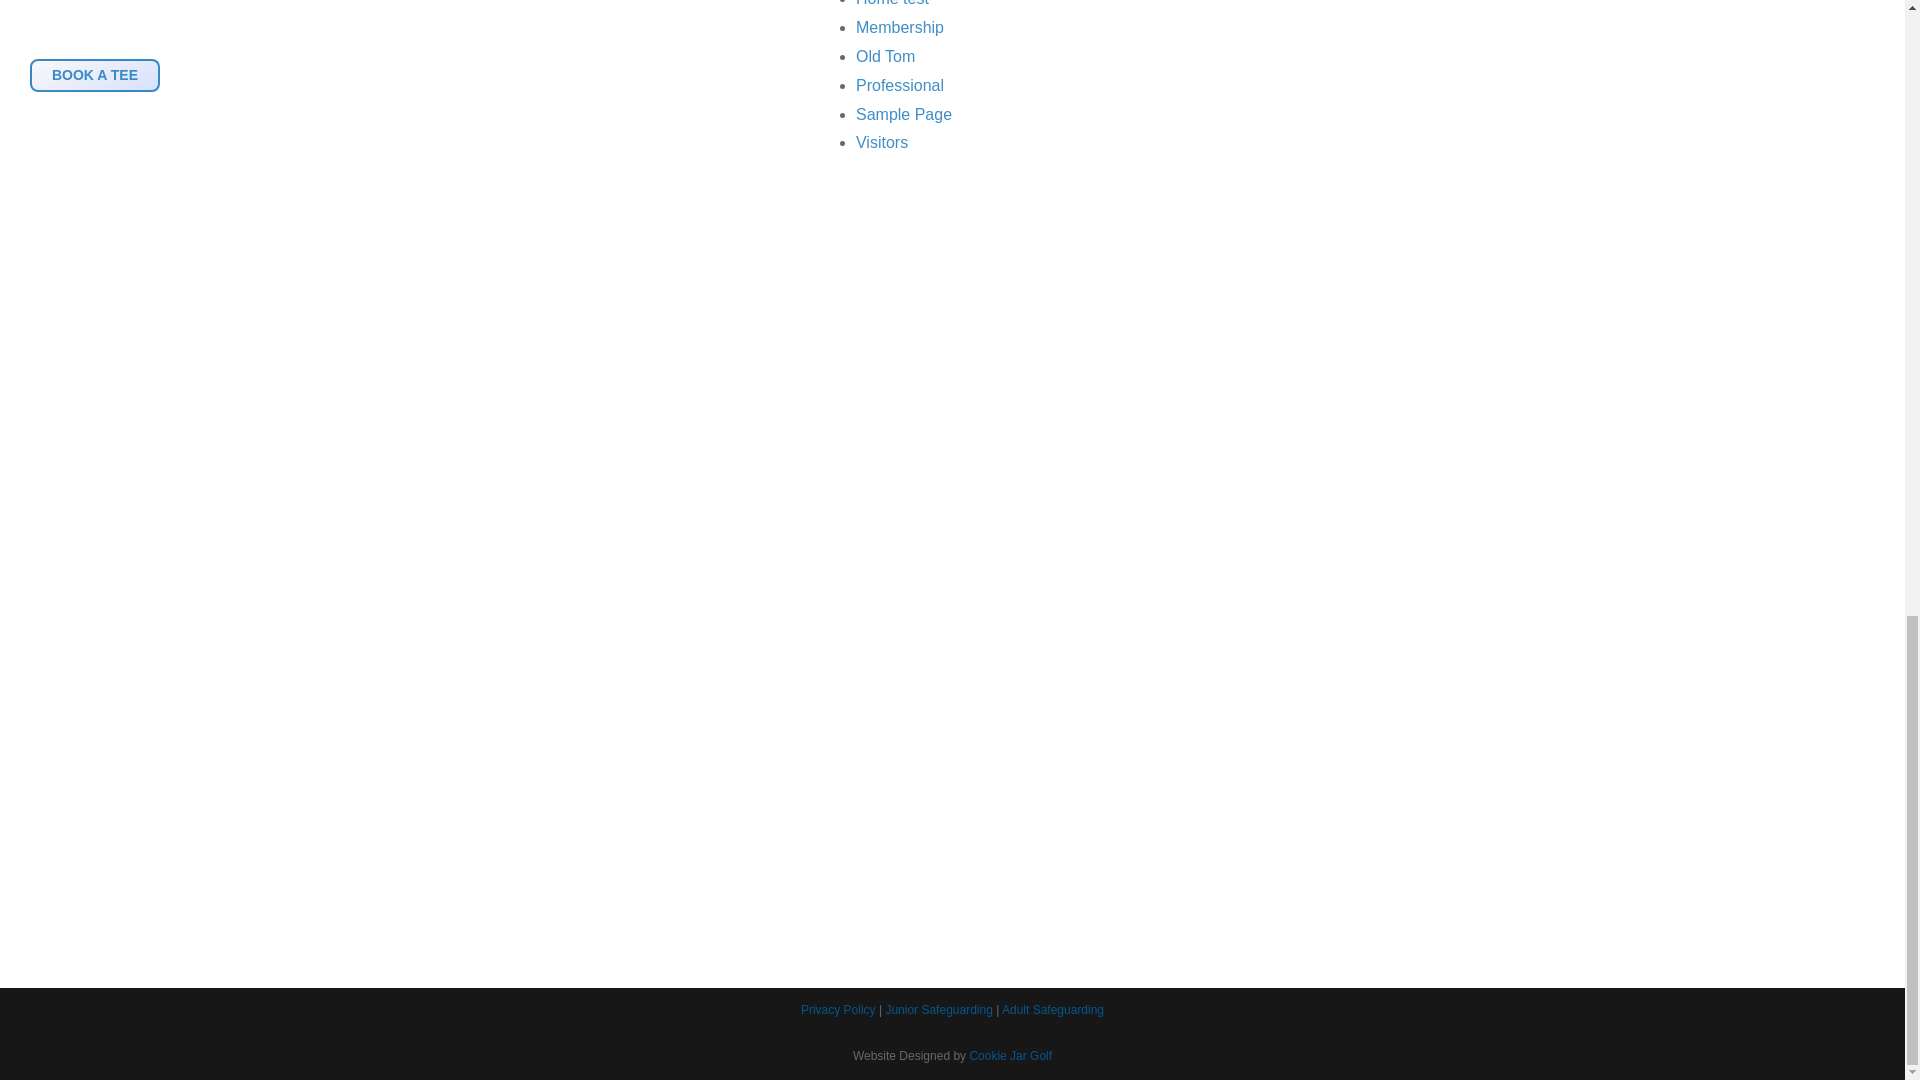 This screenshot has height=1080, width=1920. I want to click on Home test, so click(892, 3).